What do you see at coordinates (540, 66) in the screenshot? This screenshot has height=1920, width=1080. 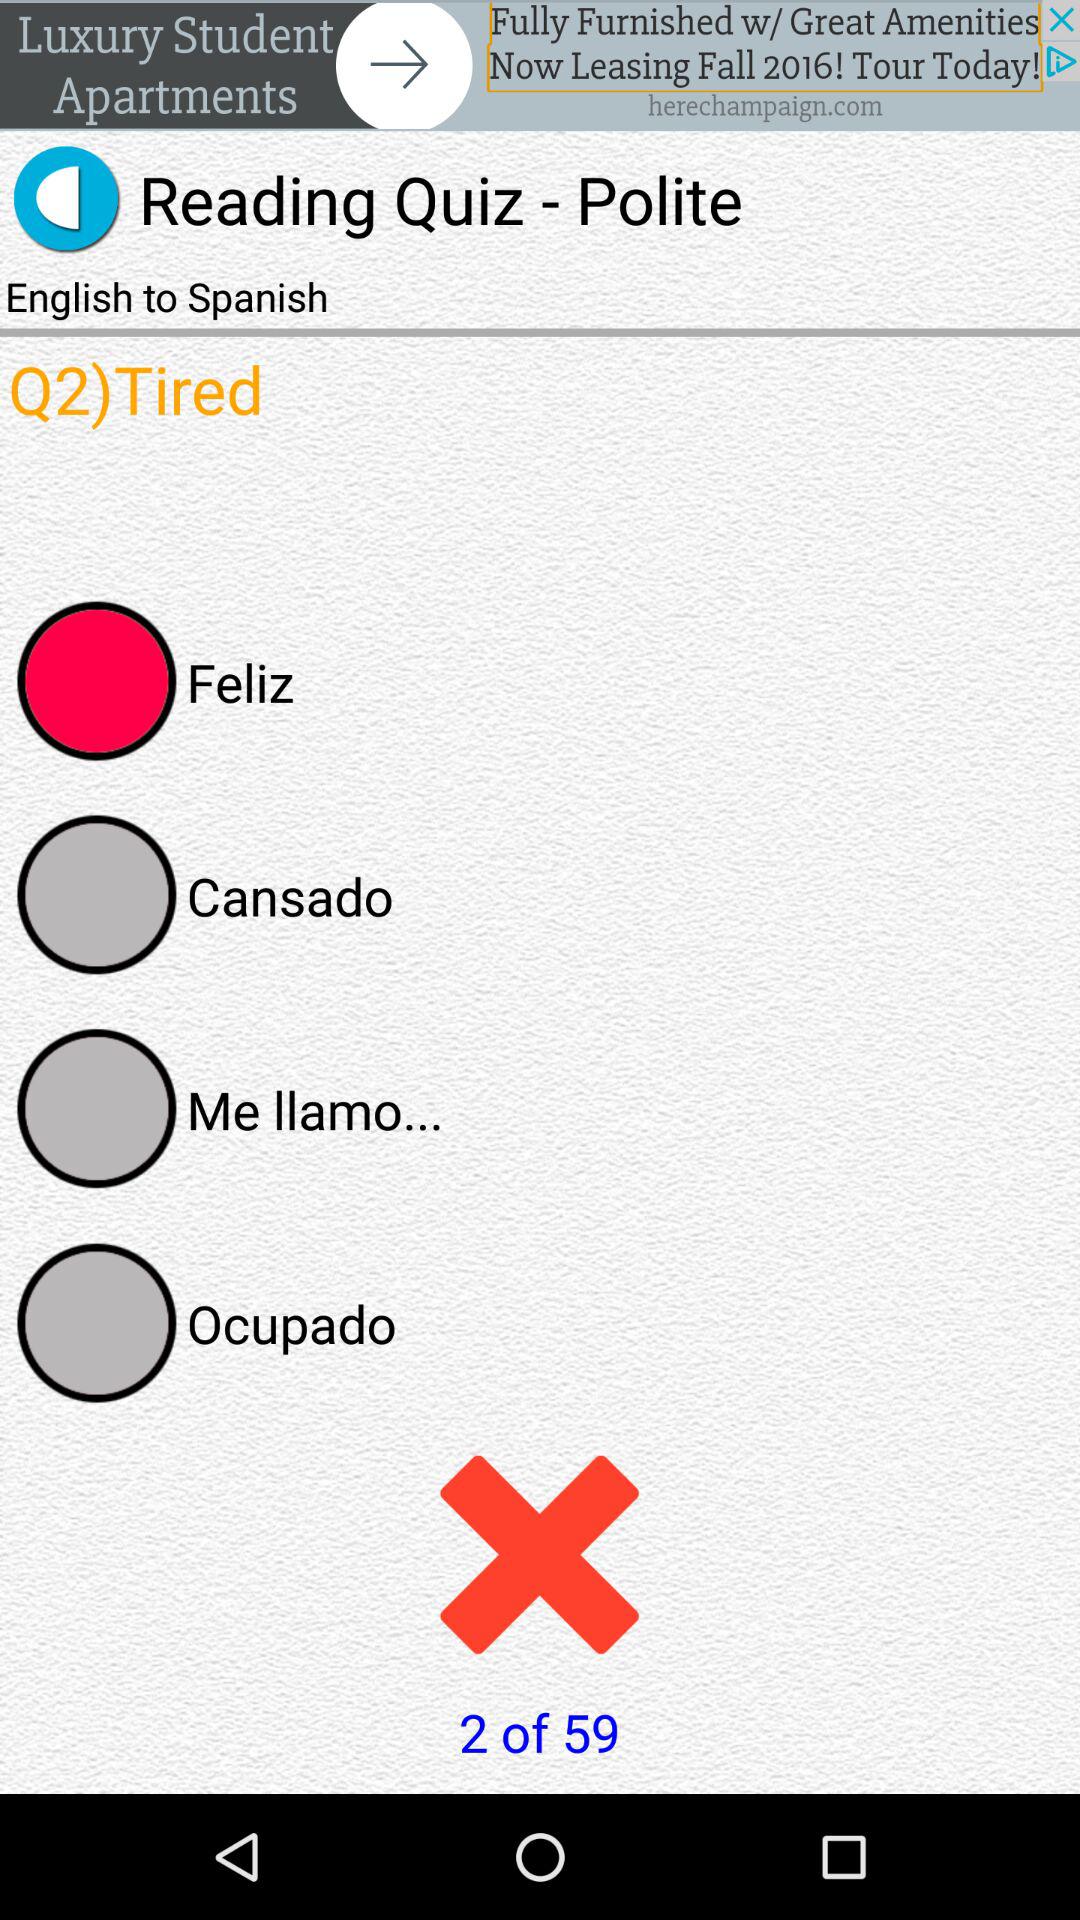 I see `advertisement` at bounding box center [540, 66].